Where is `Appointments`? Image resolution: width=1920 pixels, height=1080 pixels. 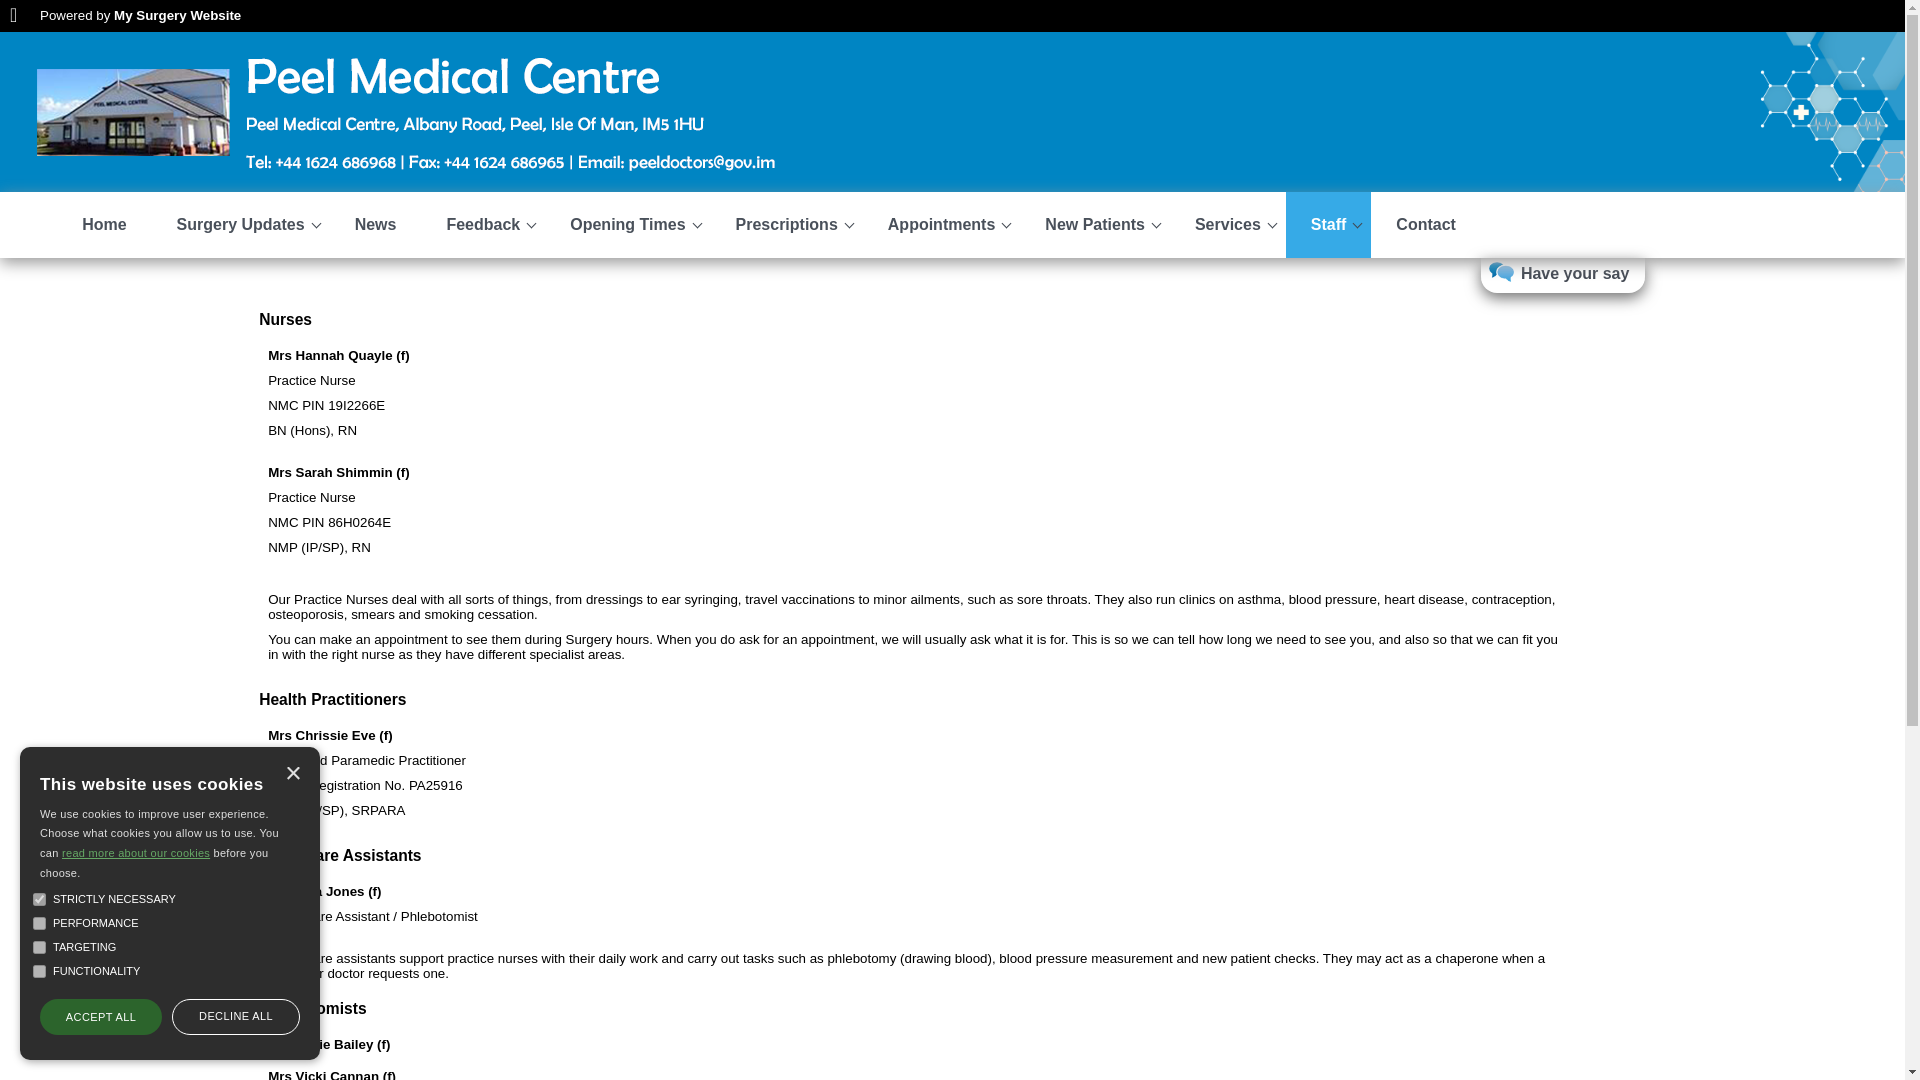 Appointments is located at coordinates (942, 225).